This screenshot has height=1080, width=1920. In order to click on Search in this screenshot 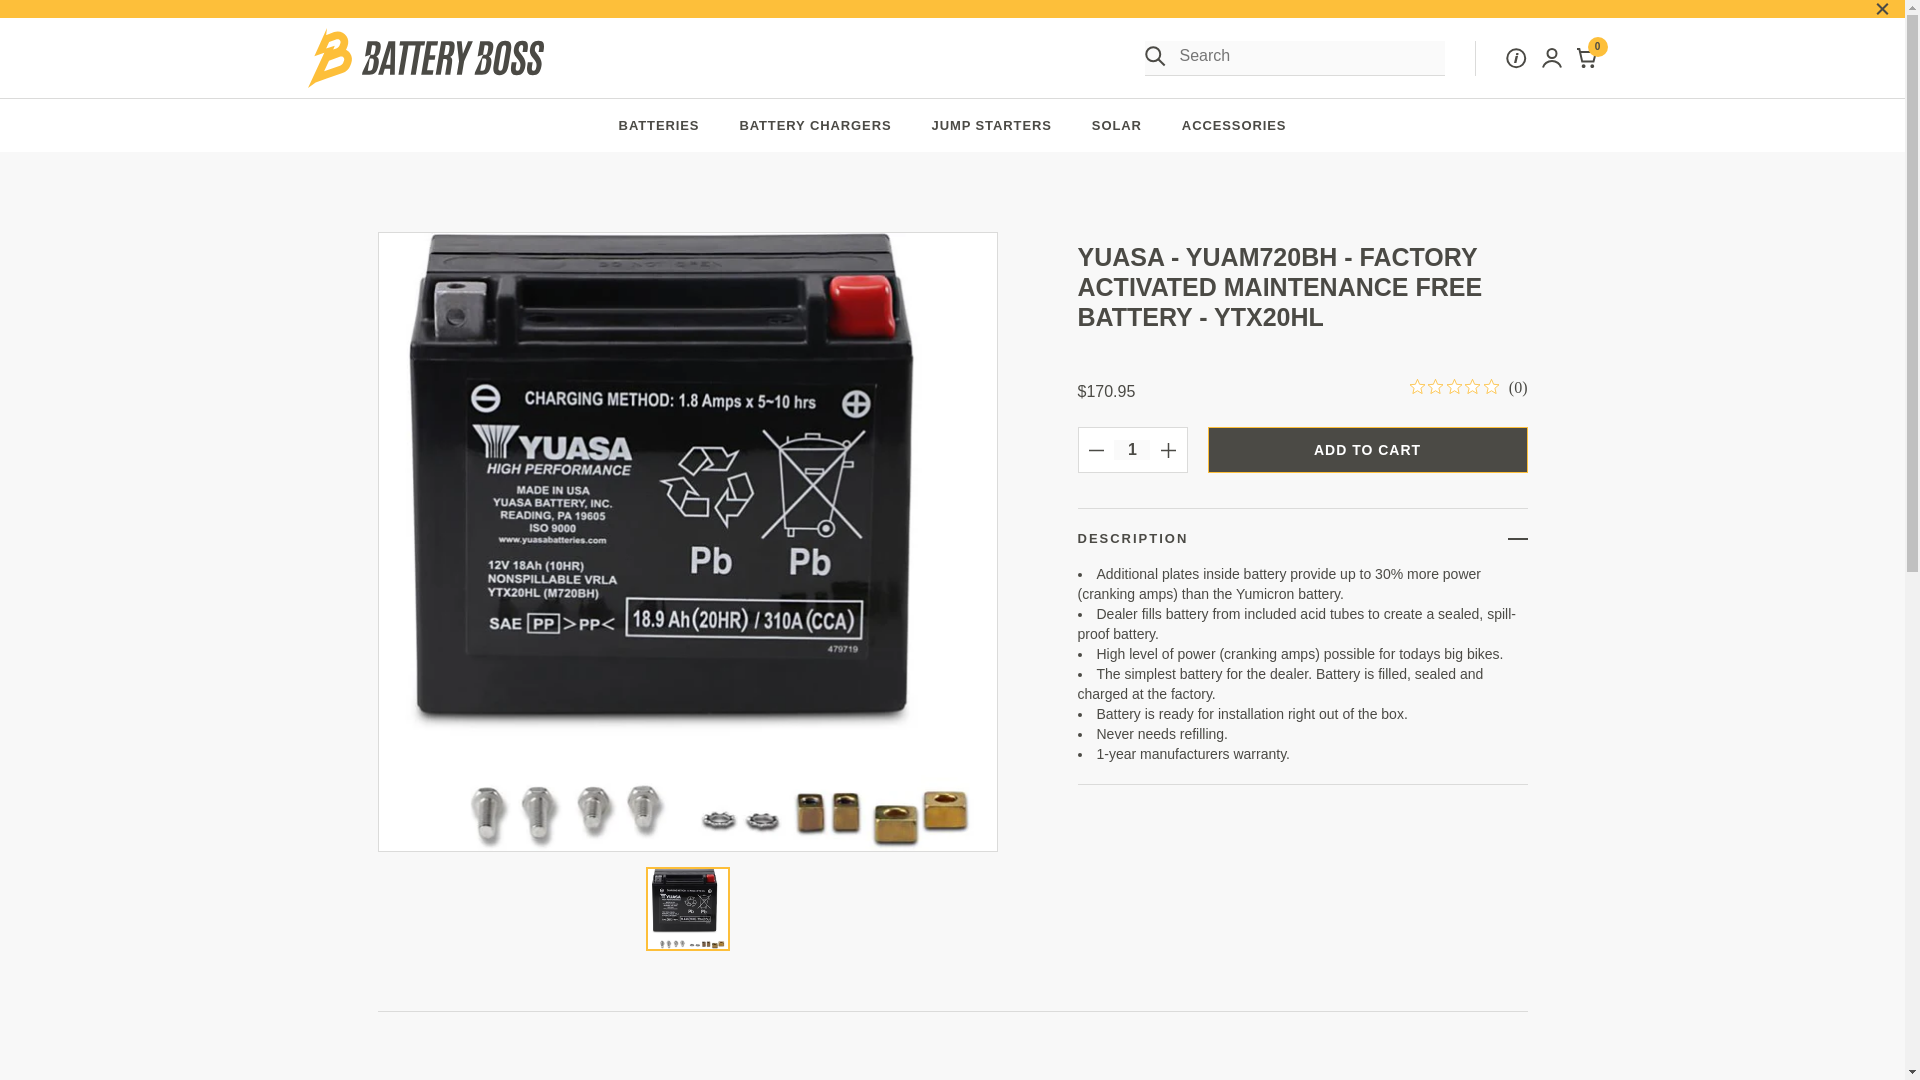, I will do `click(1154, 56)`.